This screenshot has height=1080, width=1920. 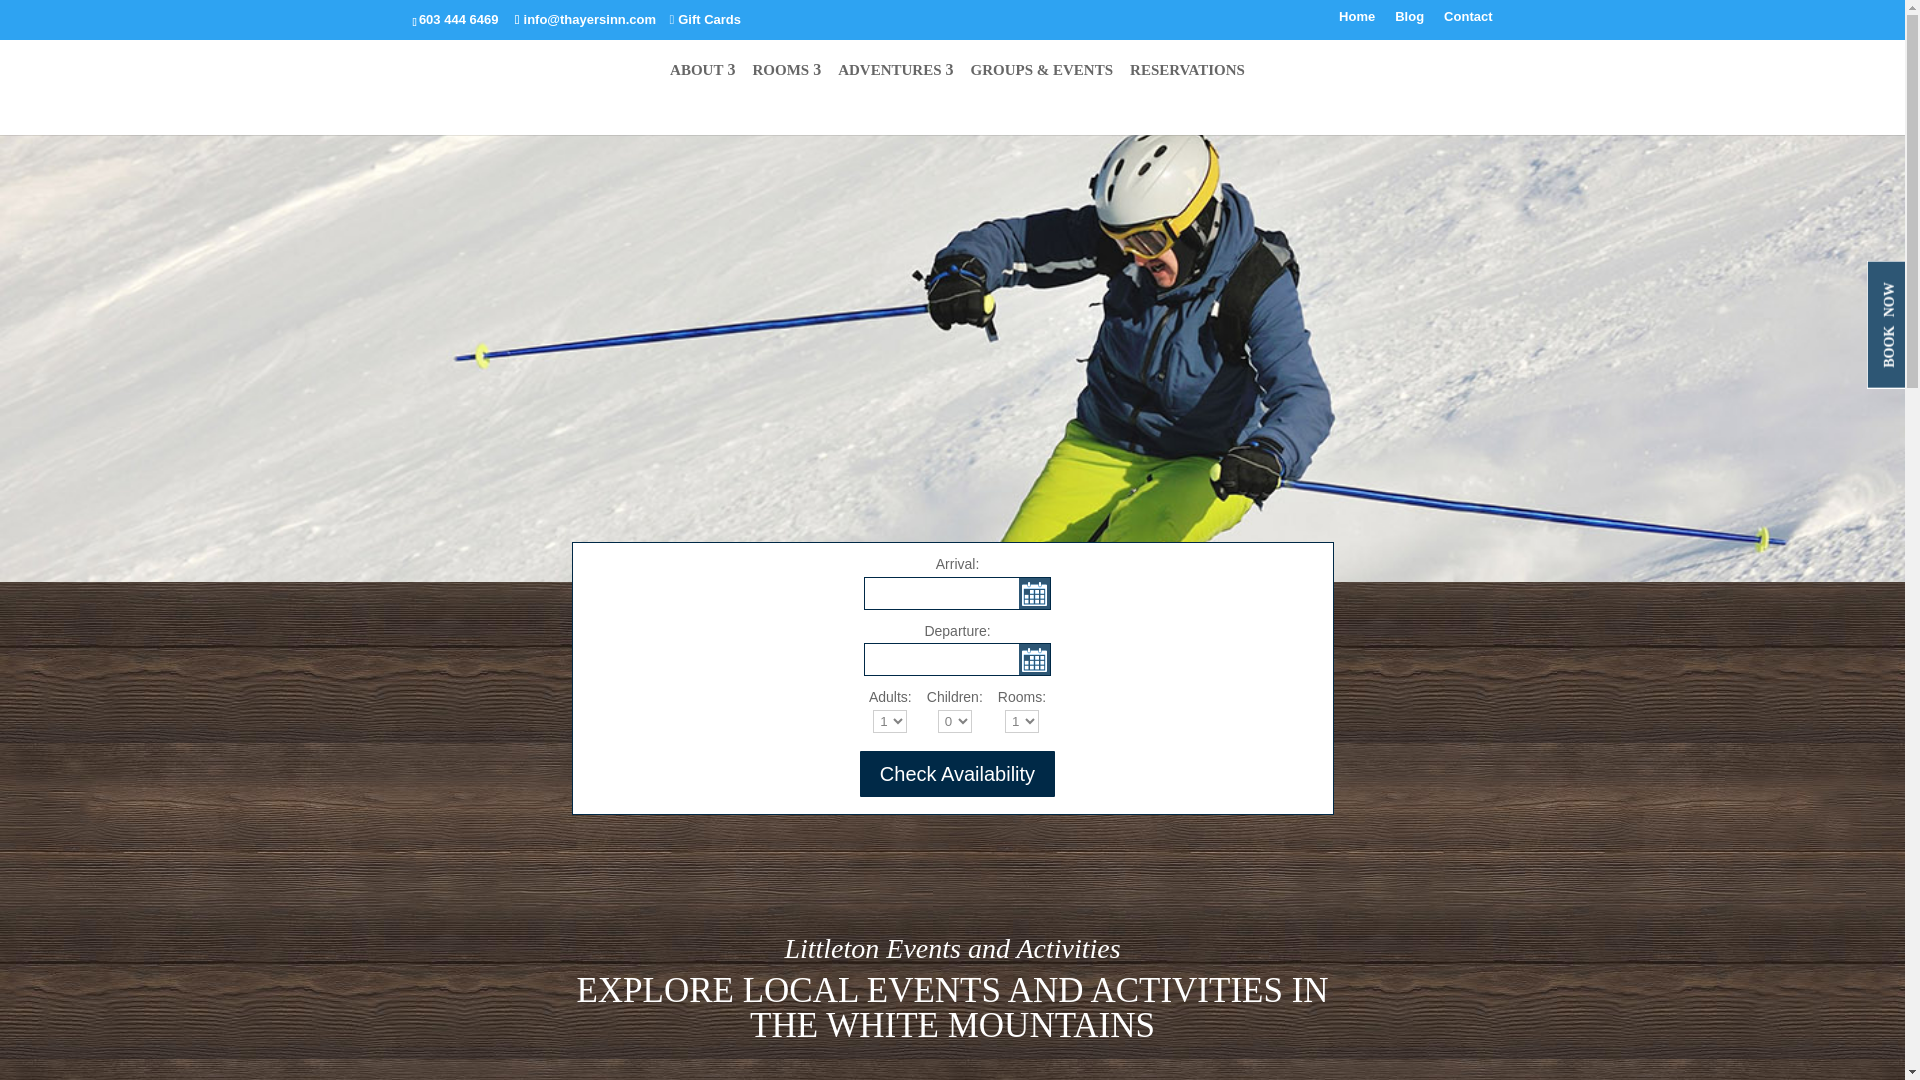 What do you see at coordinates (1187, 86) in the screenshot?
I see `RESERVATIONS` at bounding box center [1187, 86].